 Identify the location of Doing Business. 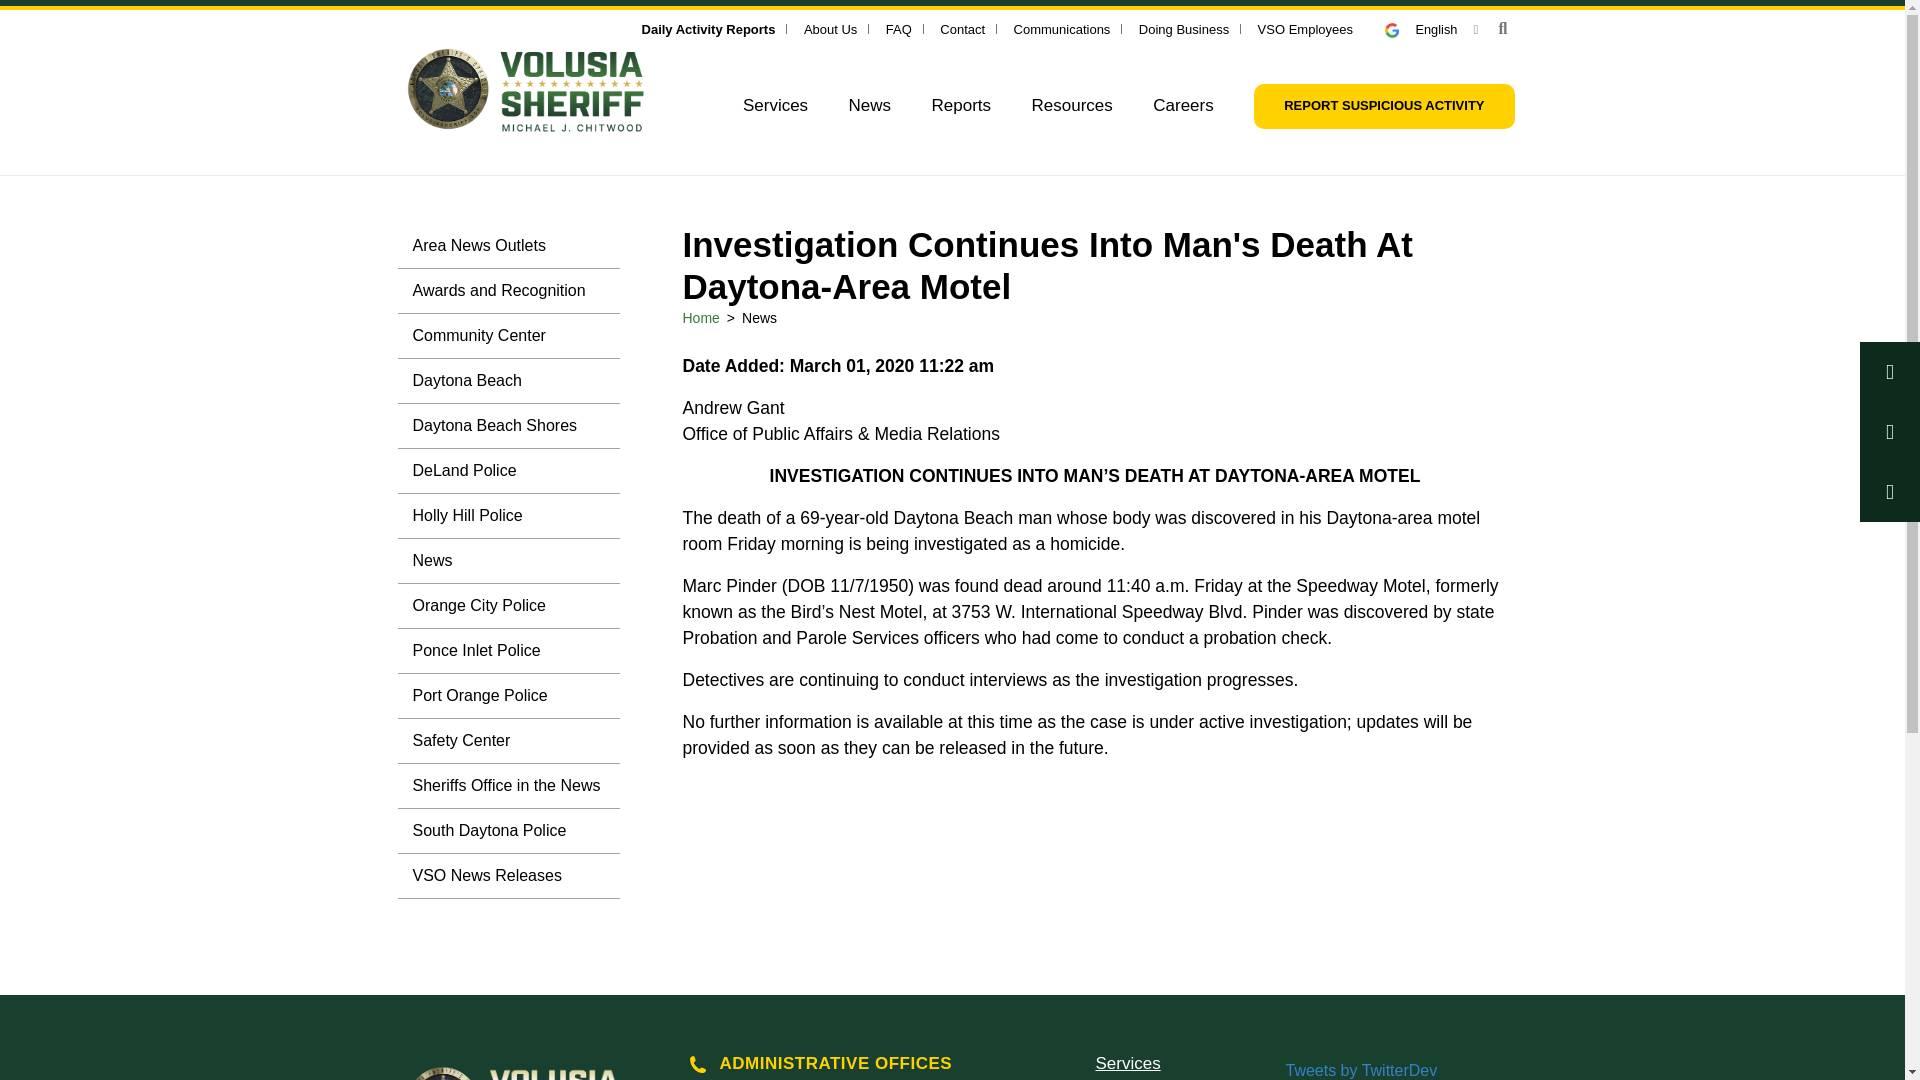
(1183, 28).